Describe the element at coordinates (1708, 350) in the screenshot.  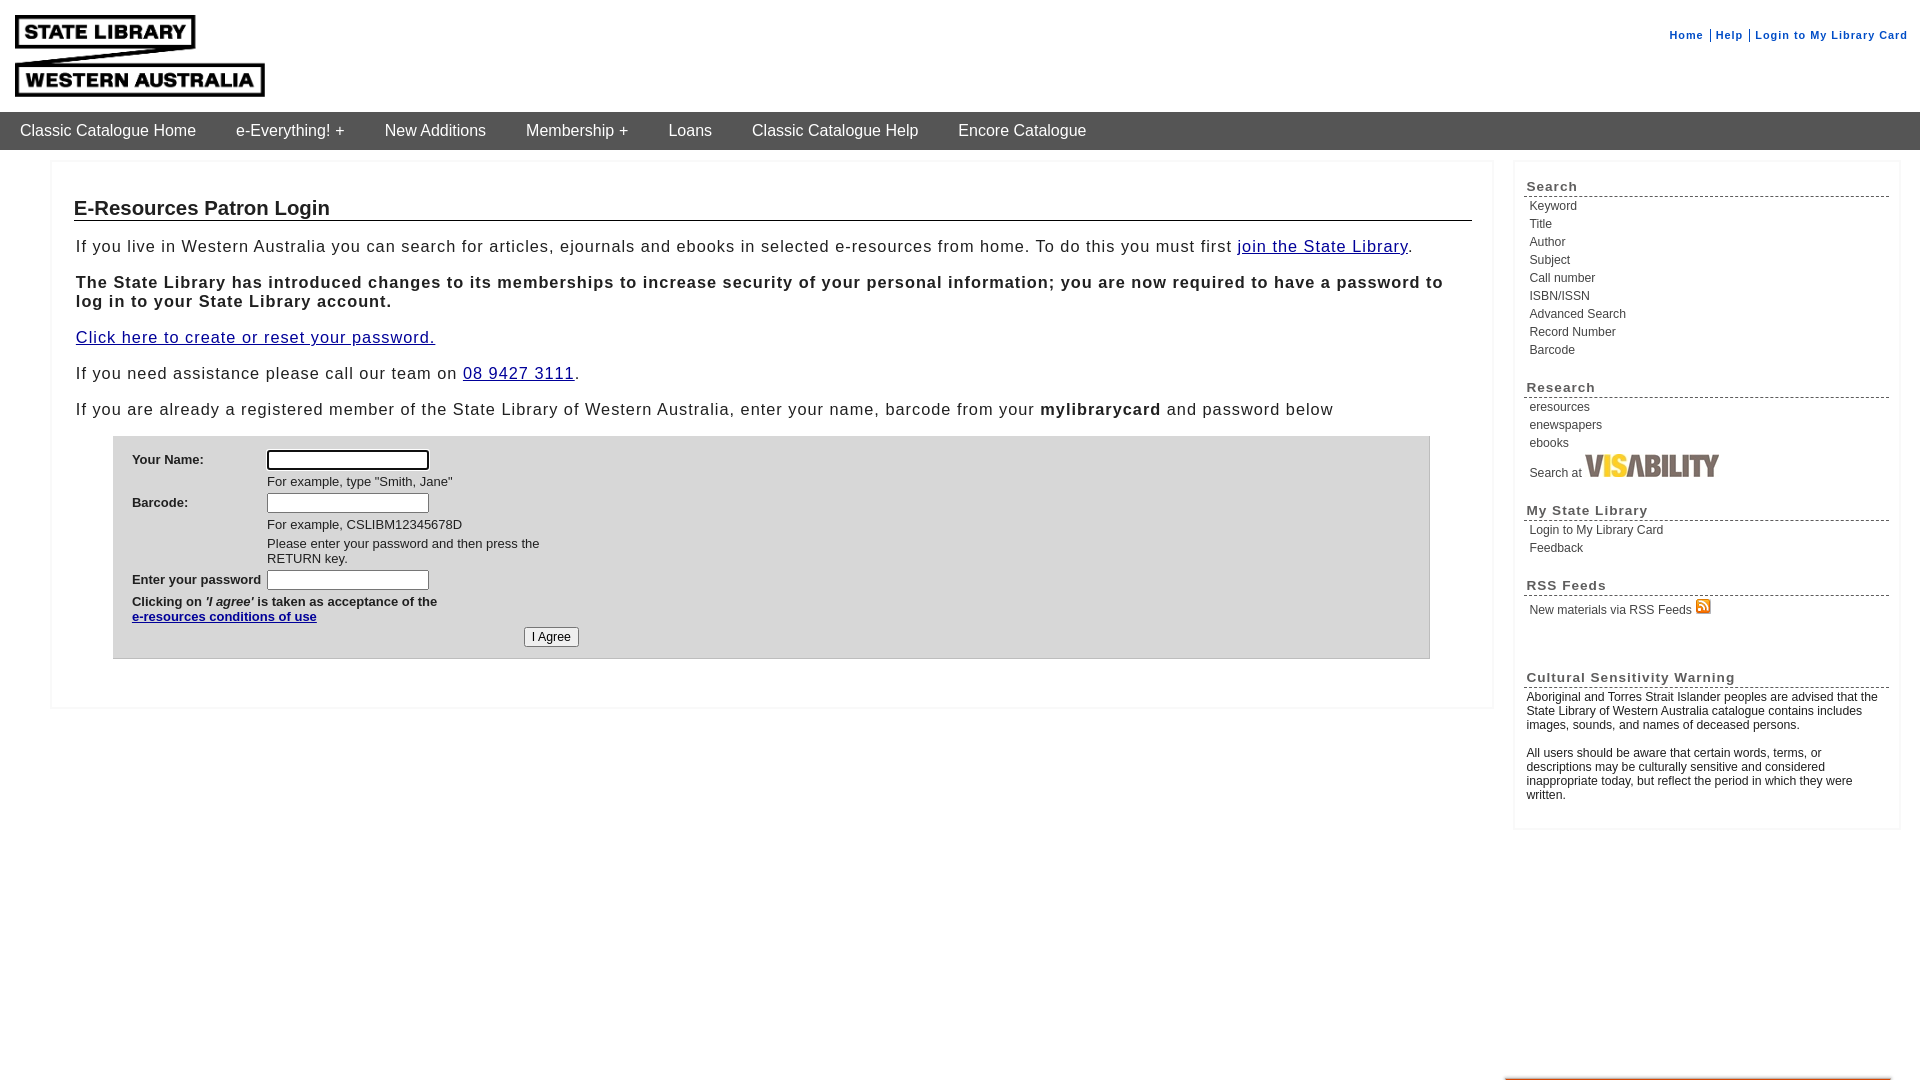
I see `Barcode` at that location.